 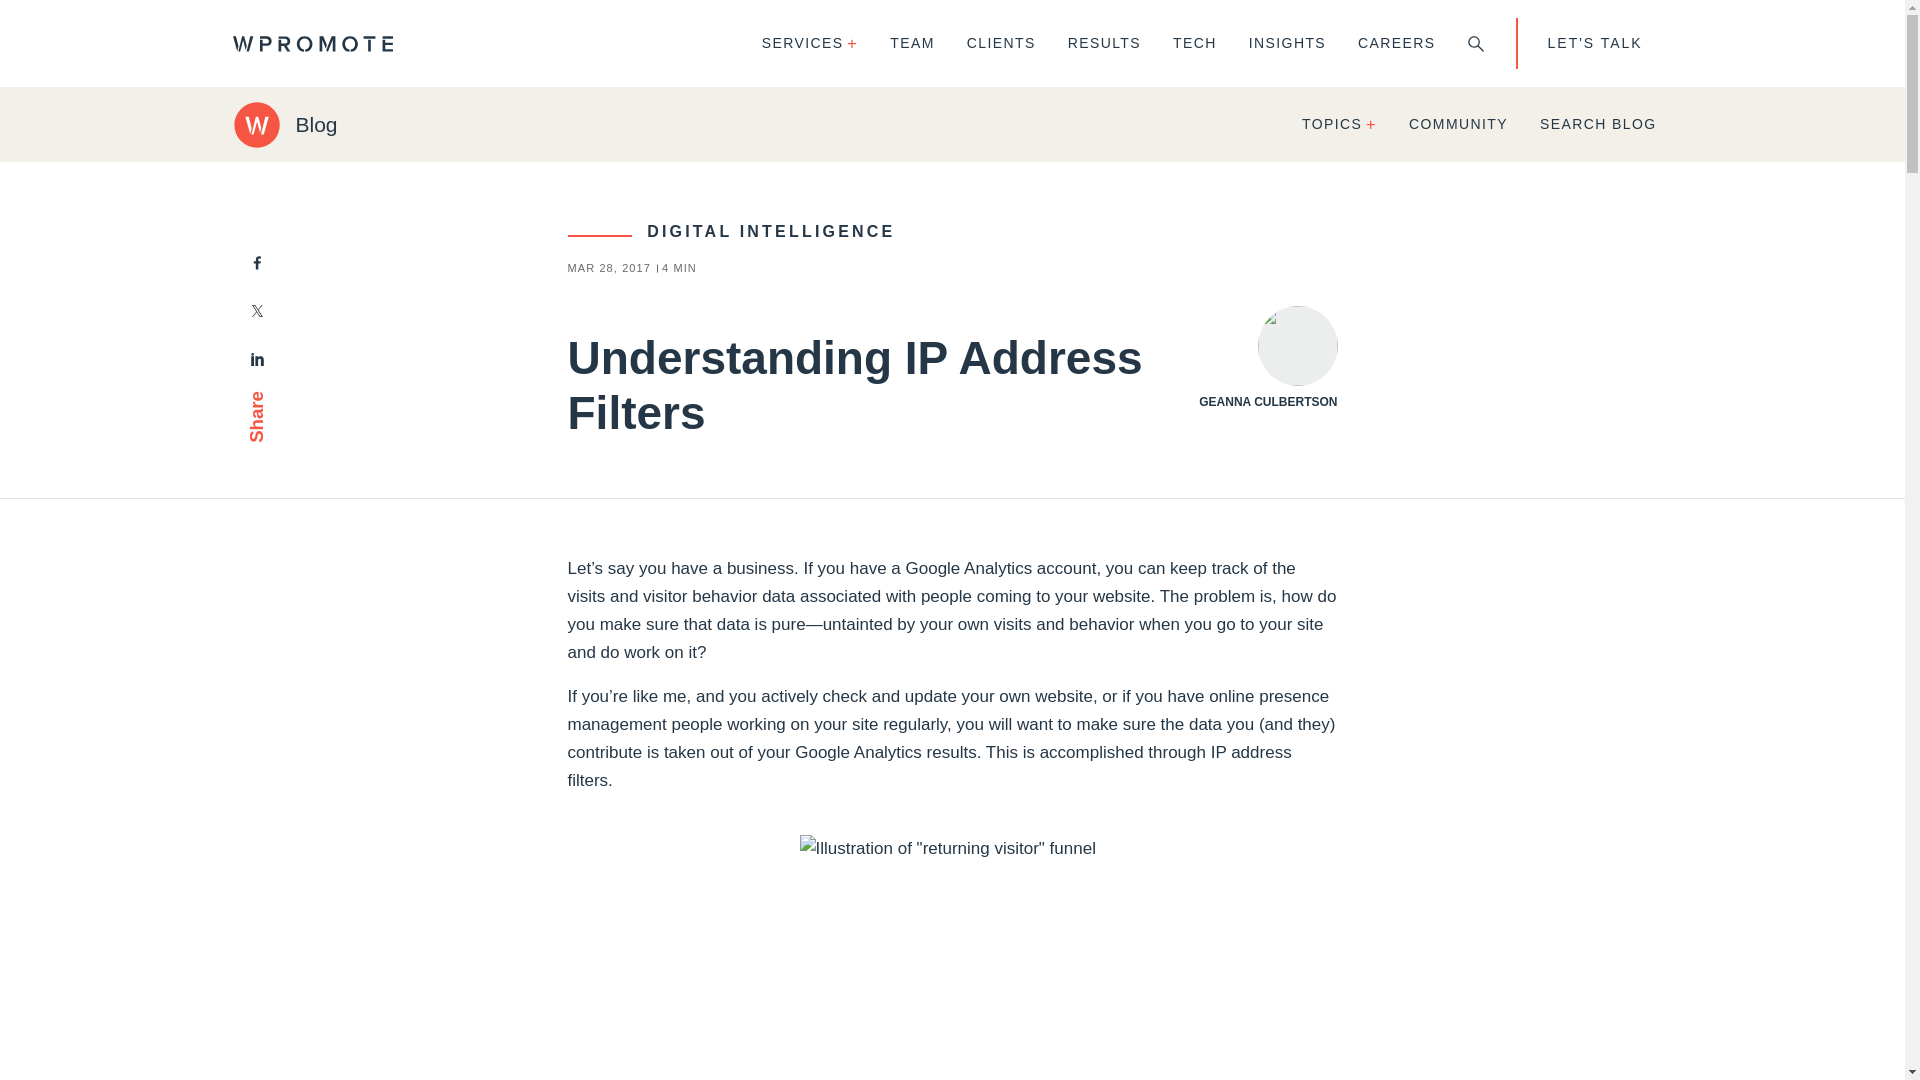 What do you see at coordinates (1287, 44) in the screenshot?
I see `INSIGHTS` at bounding box center [1287, 44].